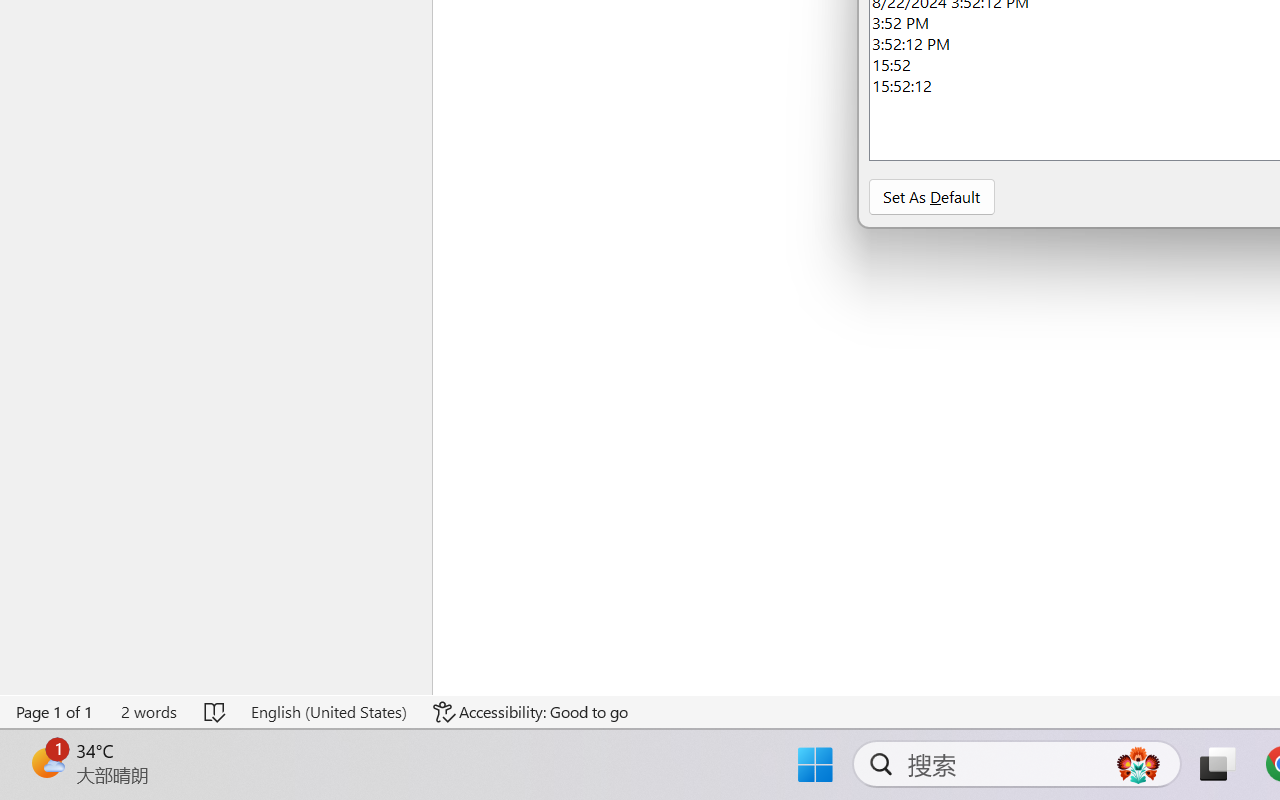  What do you see at coordinates (931, 196) in the screenshot?
I see `Set As Default` at bounding box center [931, 196].